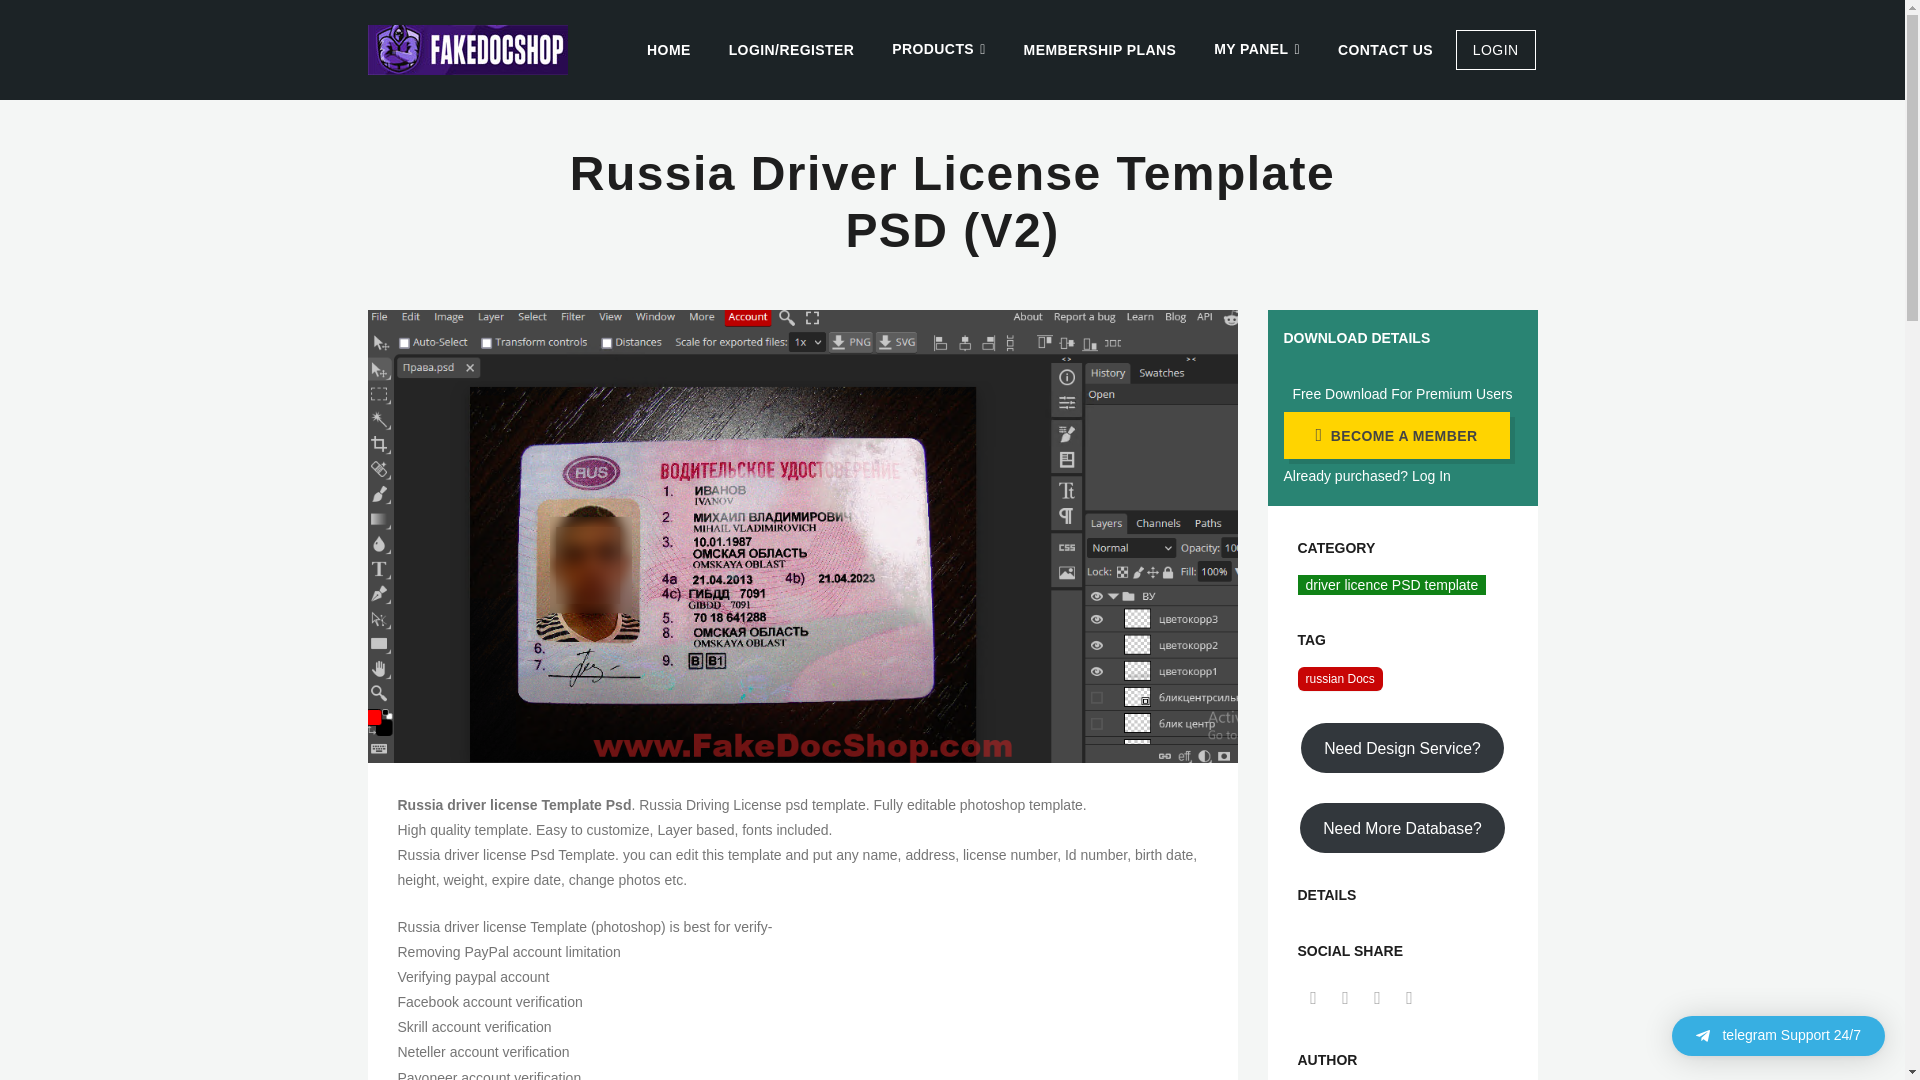 The height and width of the screenshot is (1080, 1920). I want to click on MY PANEL, so click(1256, 50).